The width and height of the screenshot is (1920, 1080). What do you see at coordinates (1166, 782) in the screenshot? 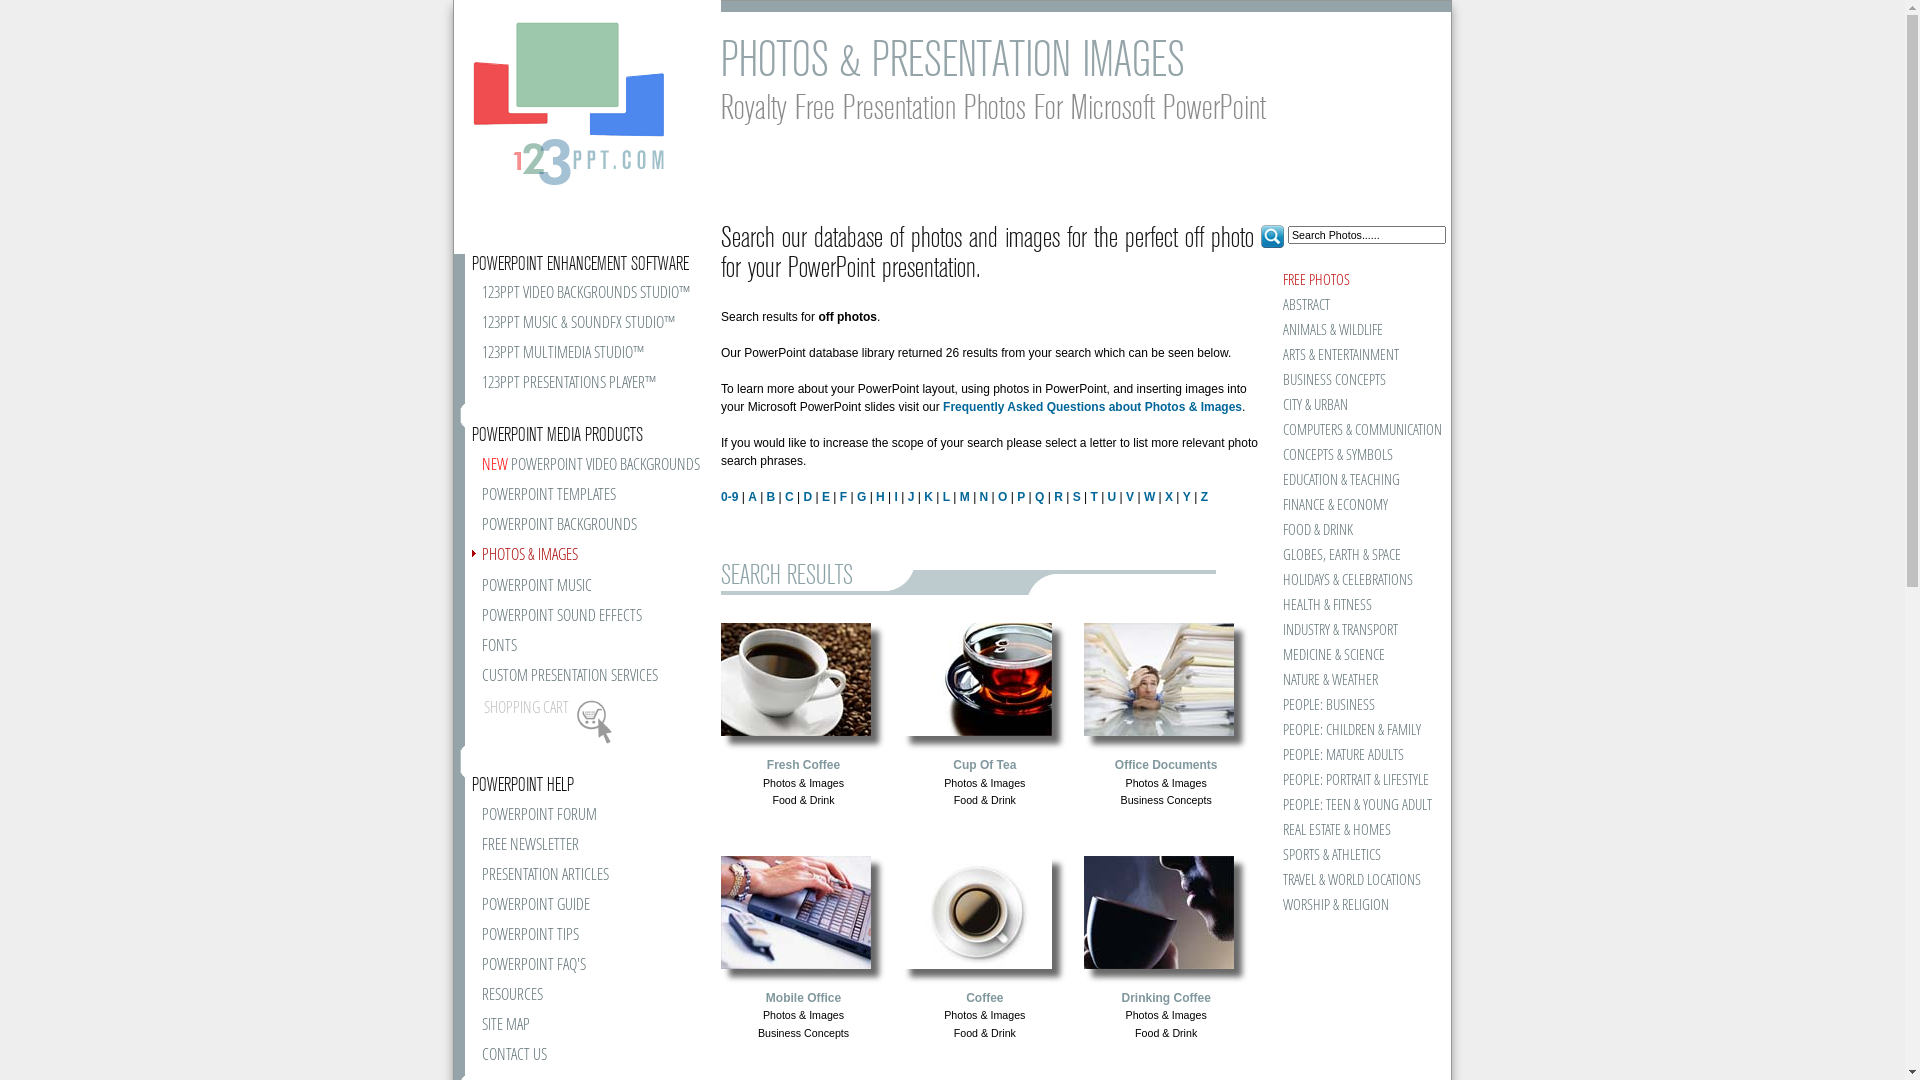
I see `Photos & Images` at bounding box center [1166, 782].